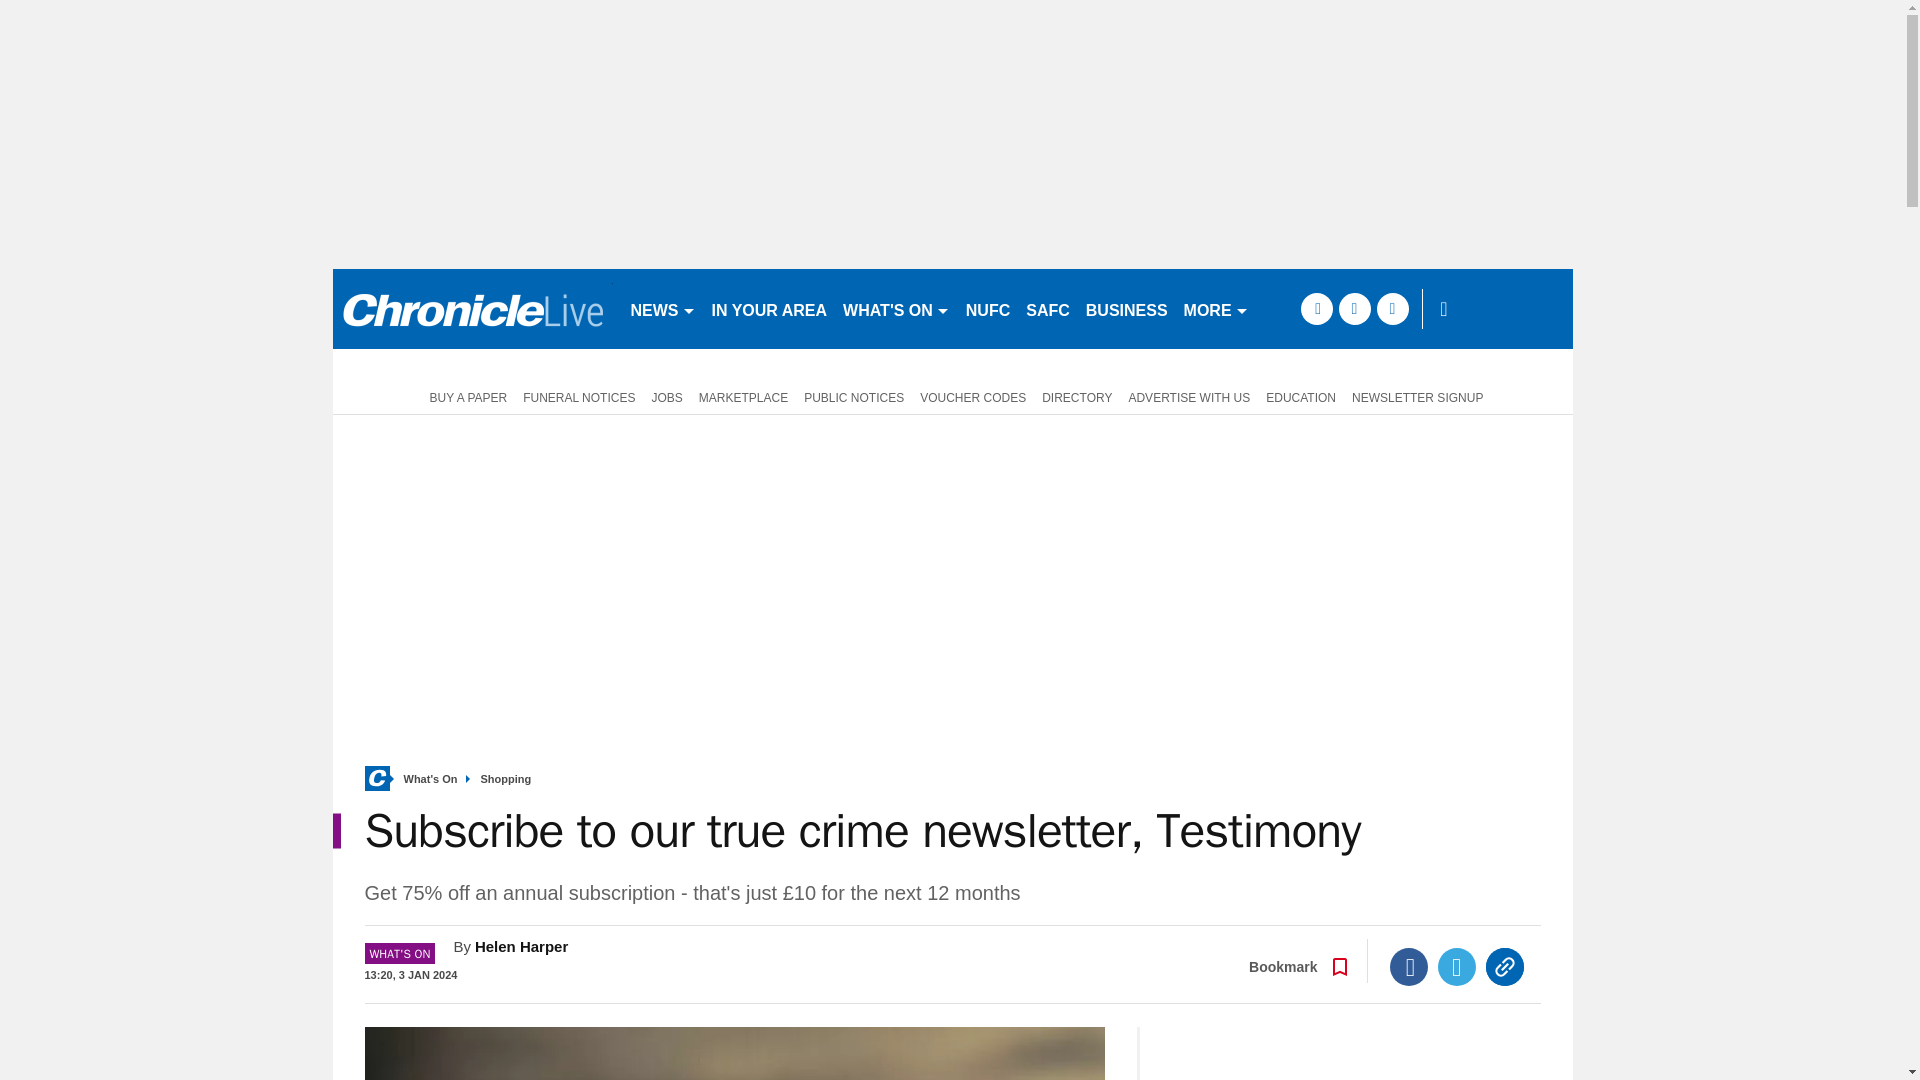  I want to click on IN YOUR AREA, so click(770, 308).